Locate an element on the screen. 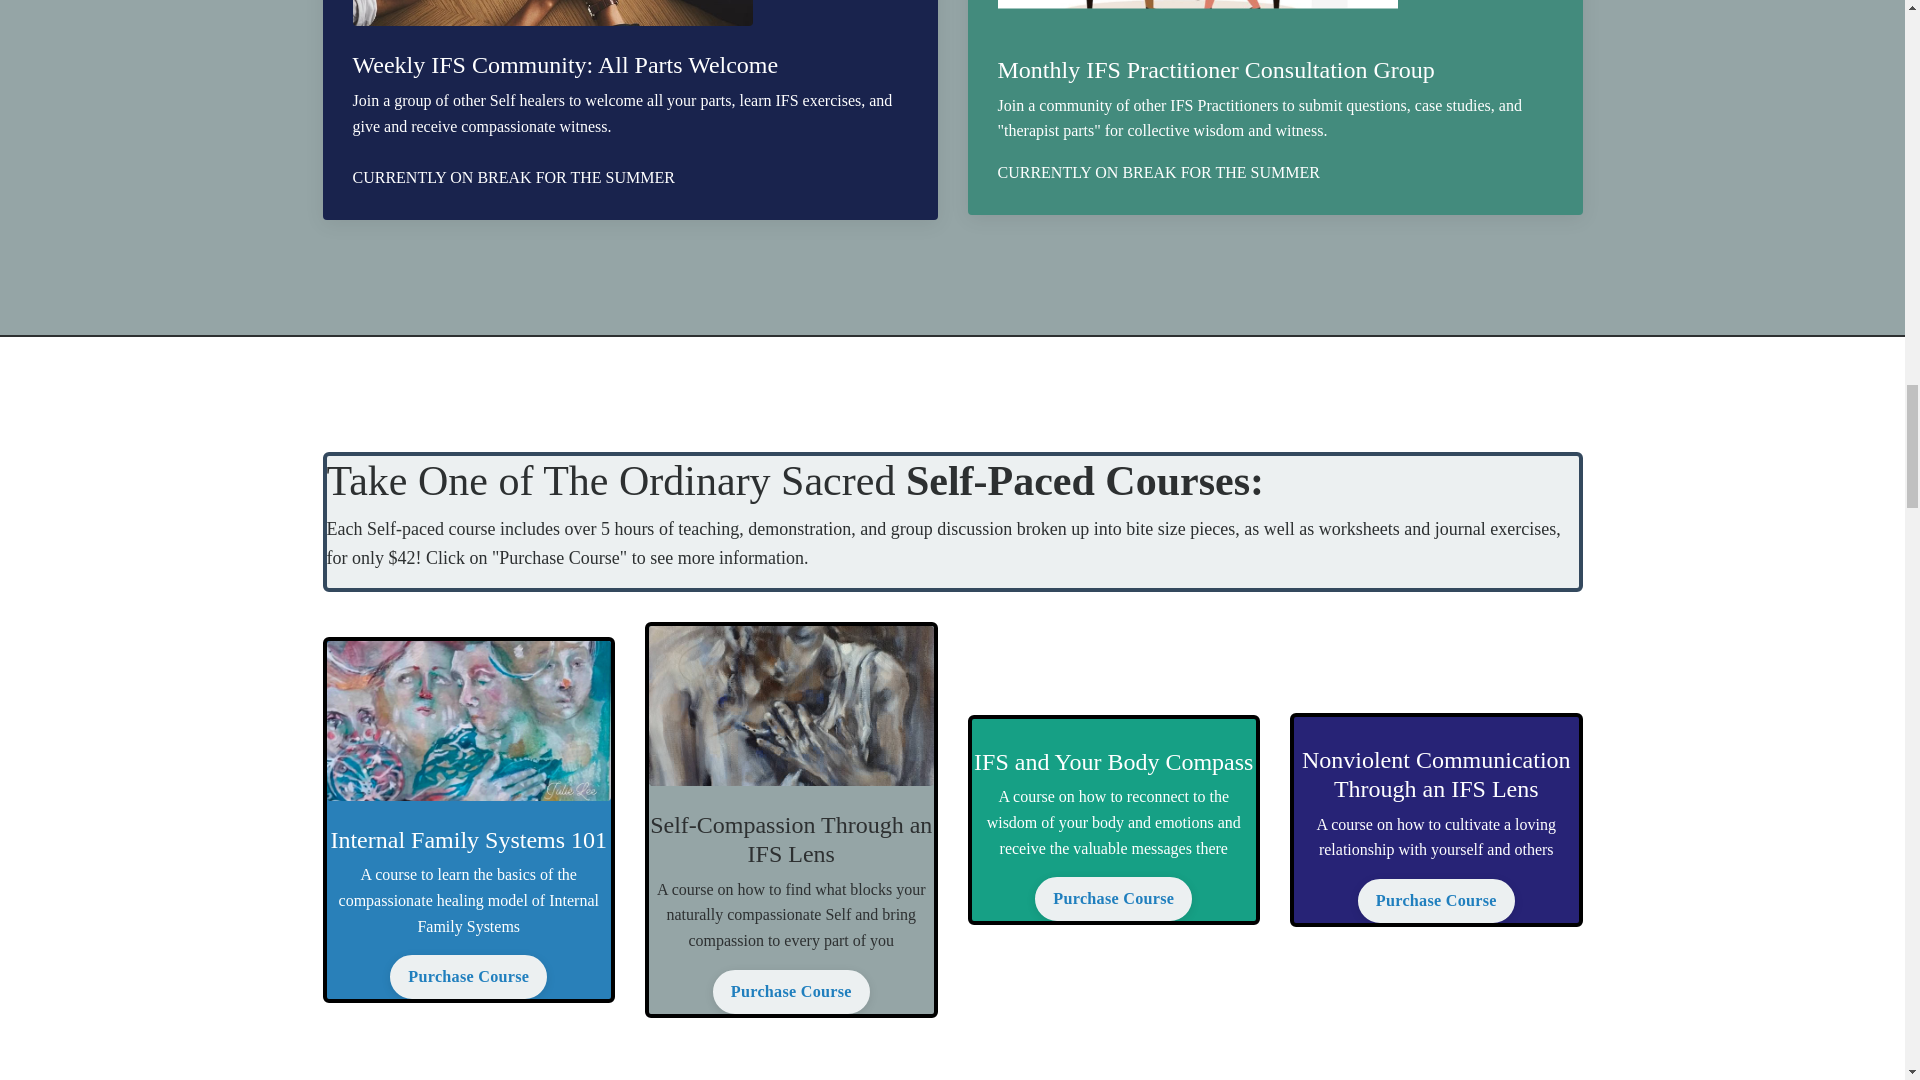 This screenshot has width=1920, height=1080. Purchase Course is located at coordinates (1436, 901).